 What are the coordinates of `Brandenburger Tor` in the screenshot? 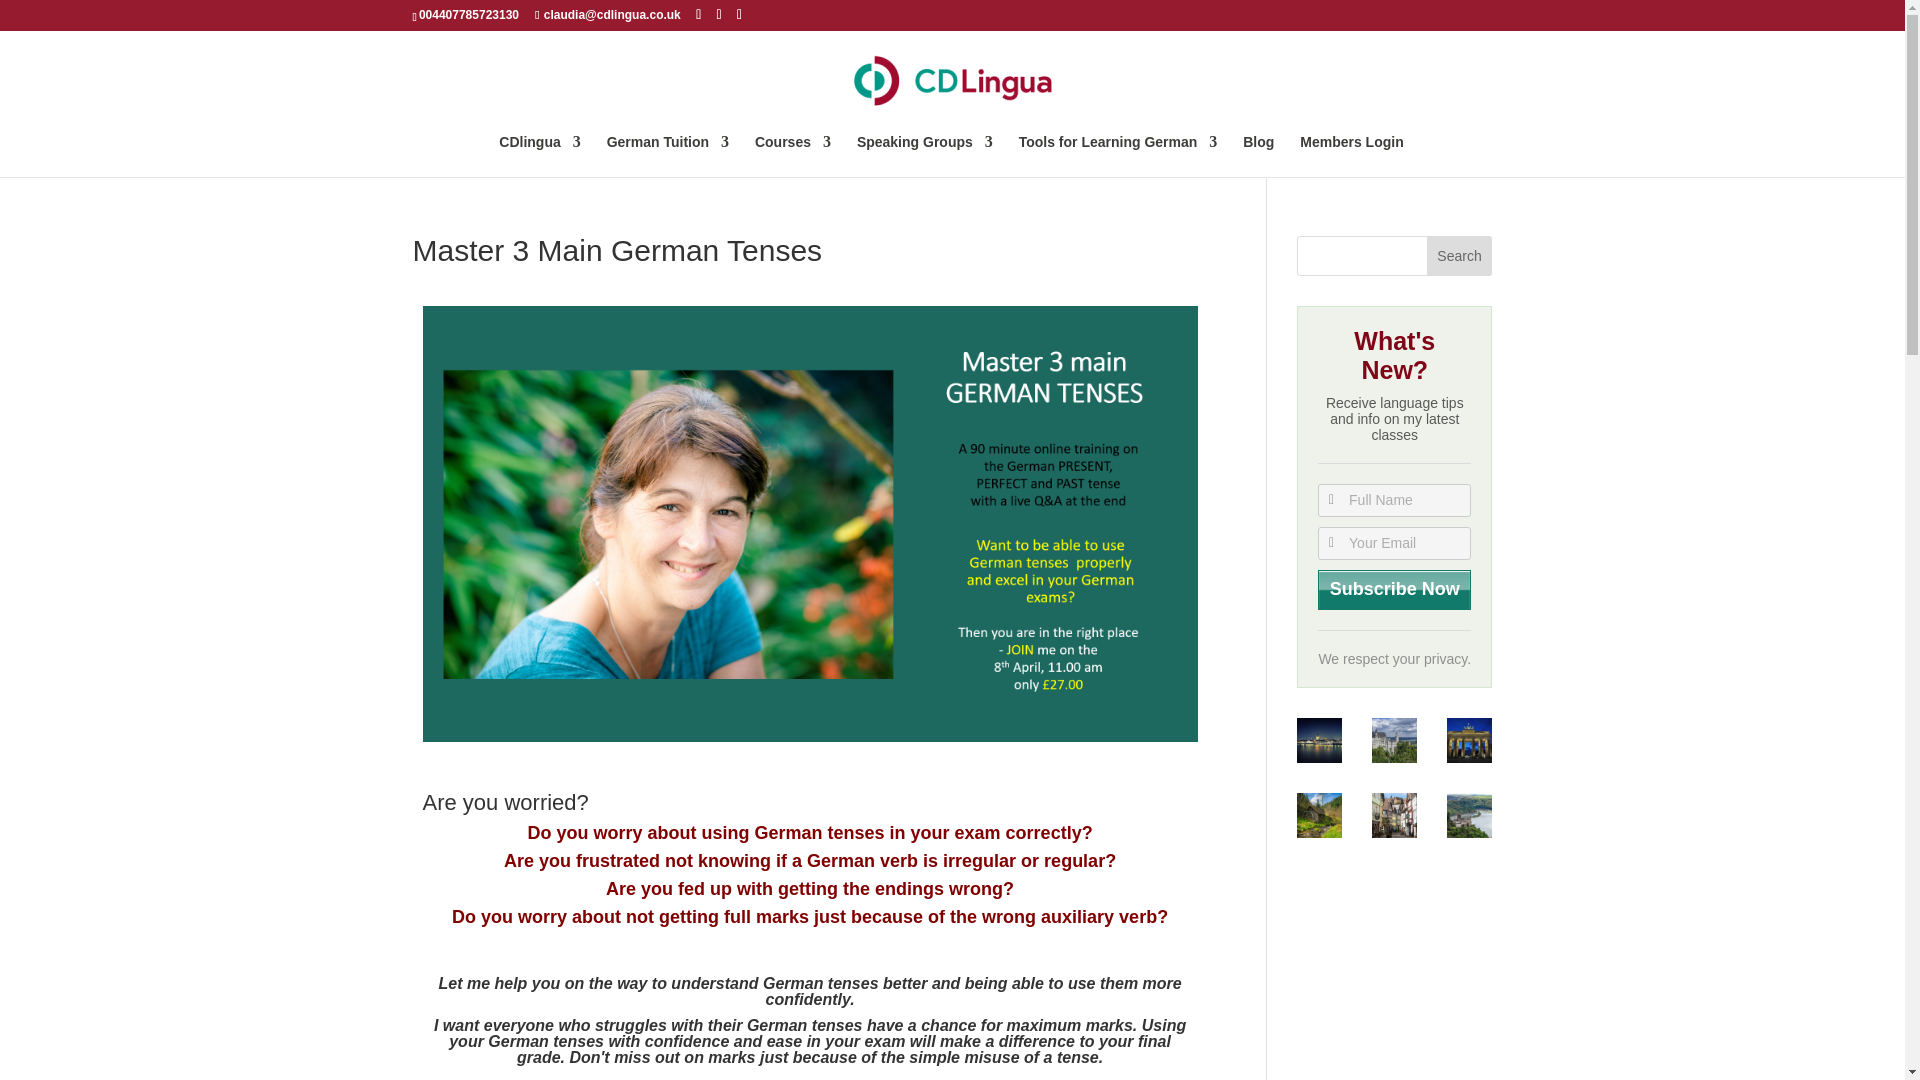 It's located at (1469, 740).